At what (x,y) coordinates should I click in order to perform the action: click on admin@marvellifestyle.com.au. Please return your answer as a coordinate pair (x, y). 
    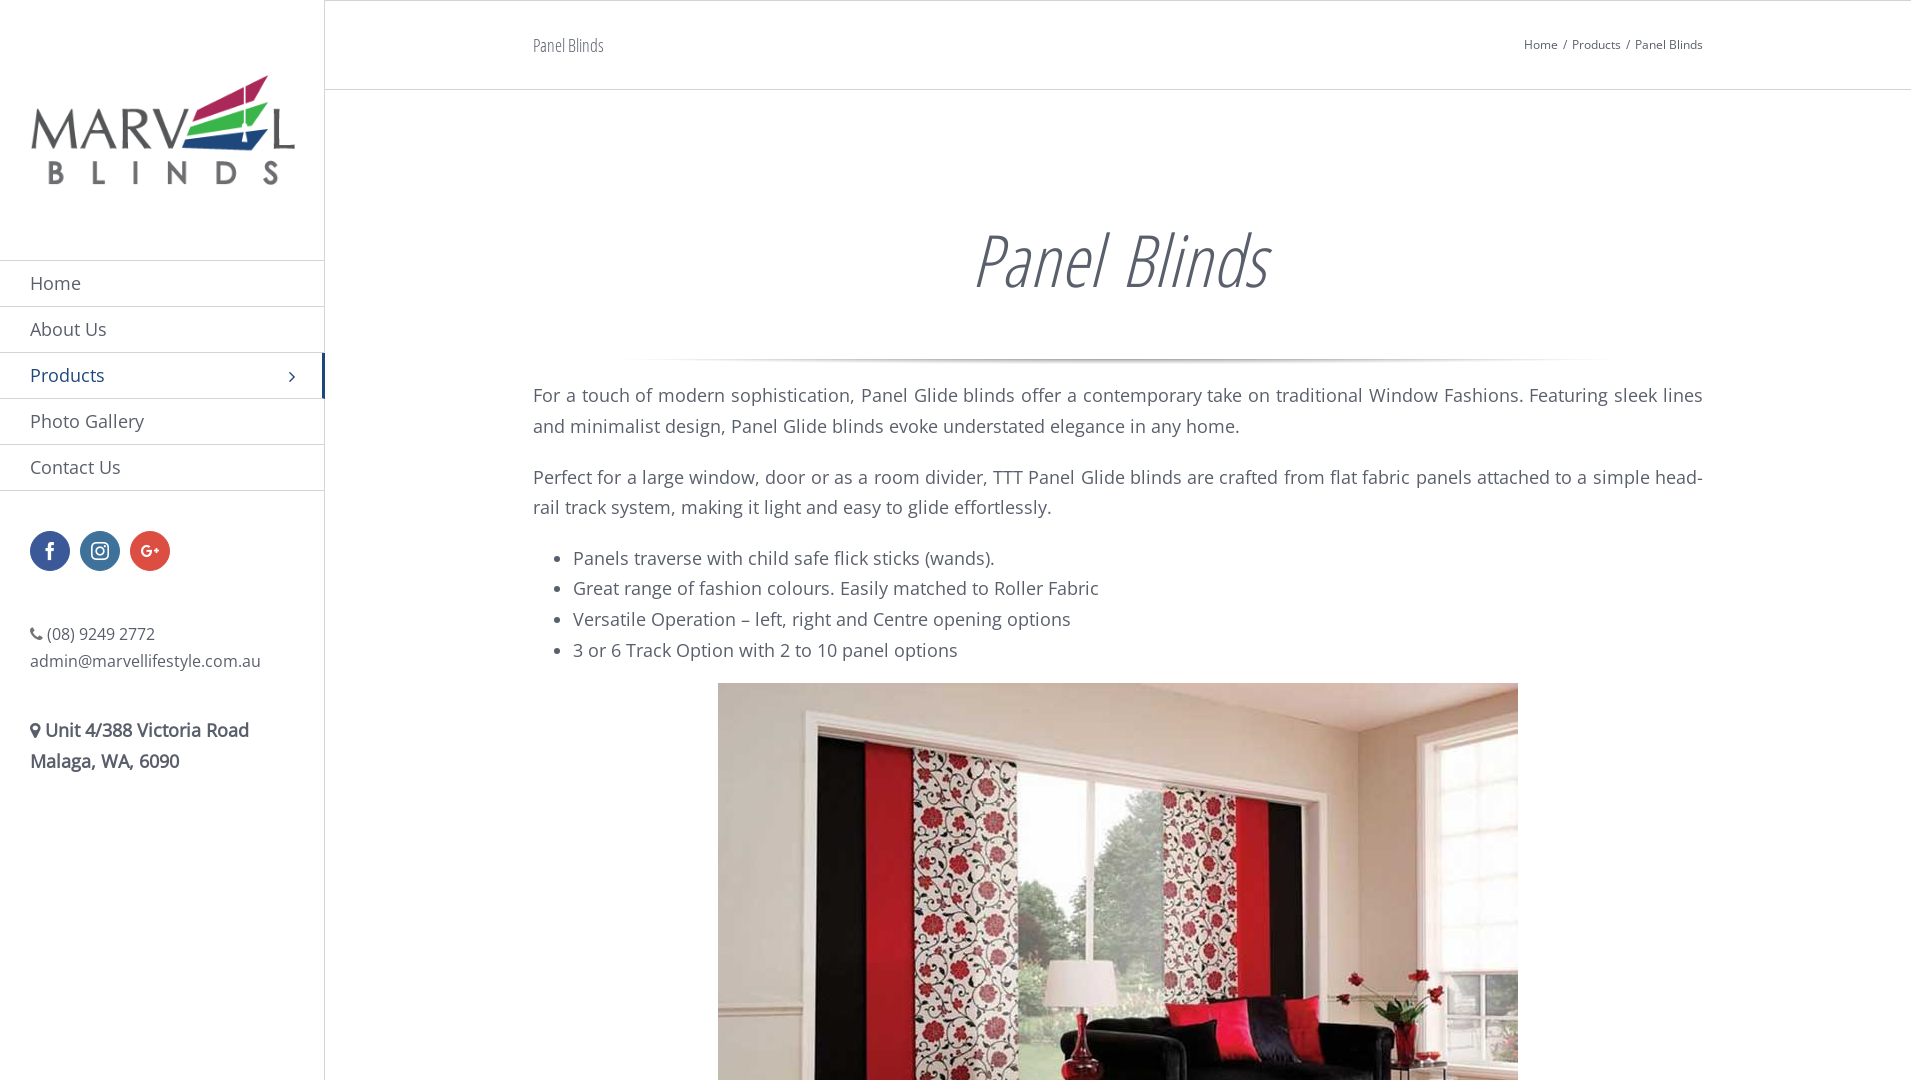
    Looking at the image, I should click on (146, 661).